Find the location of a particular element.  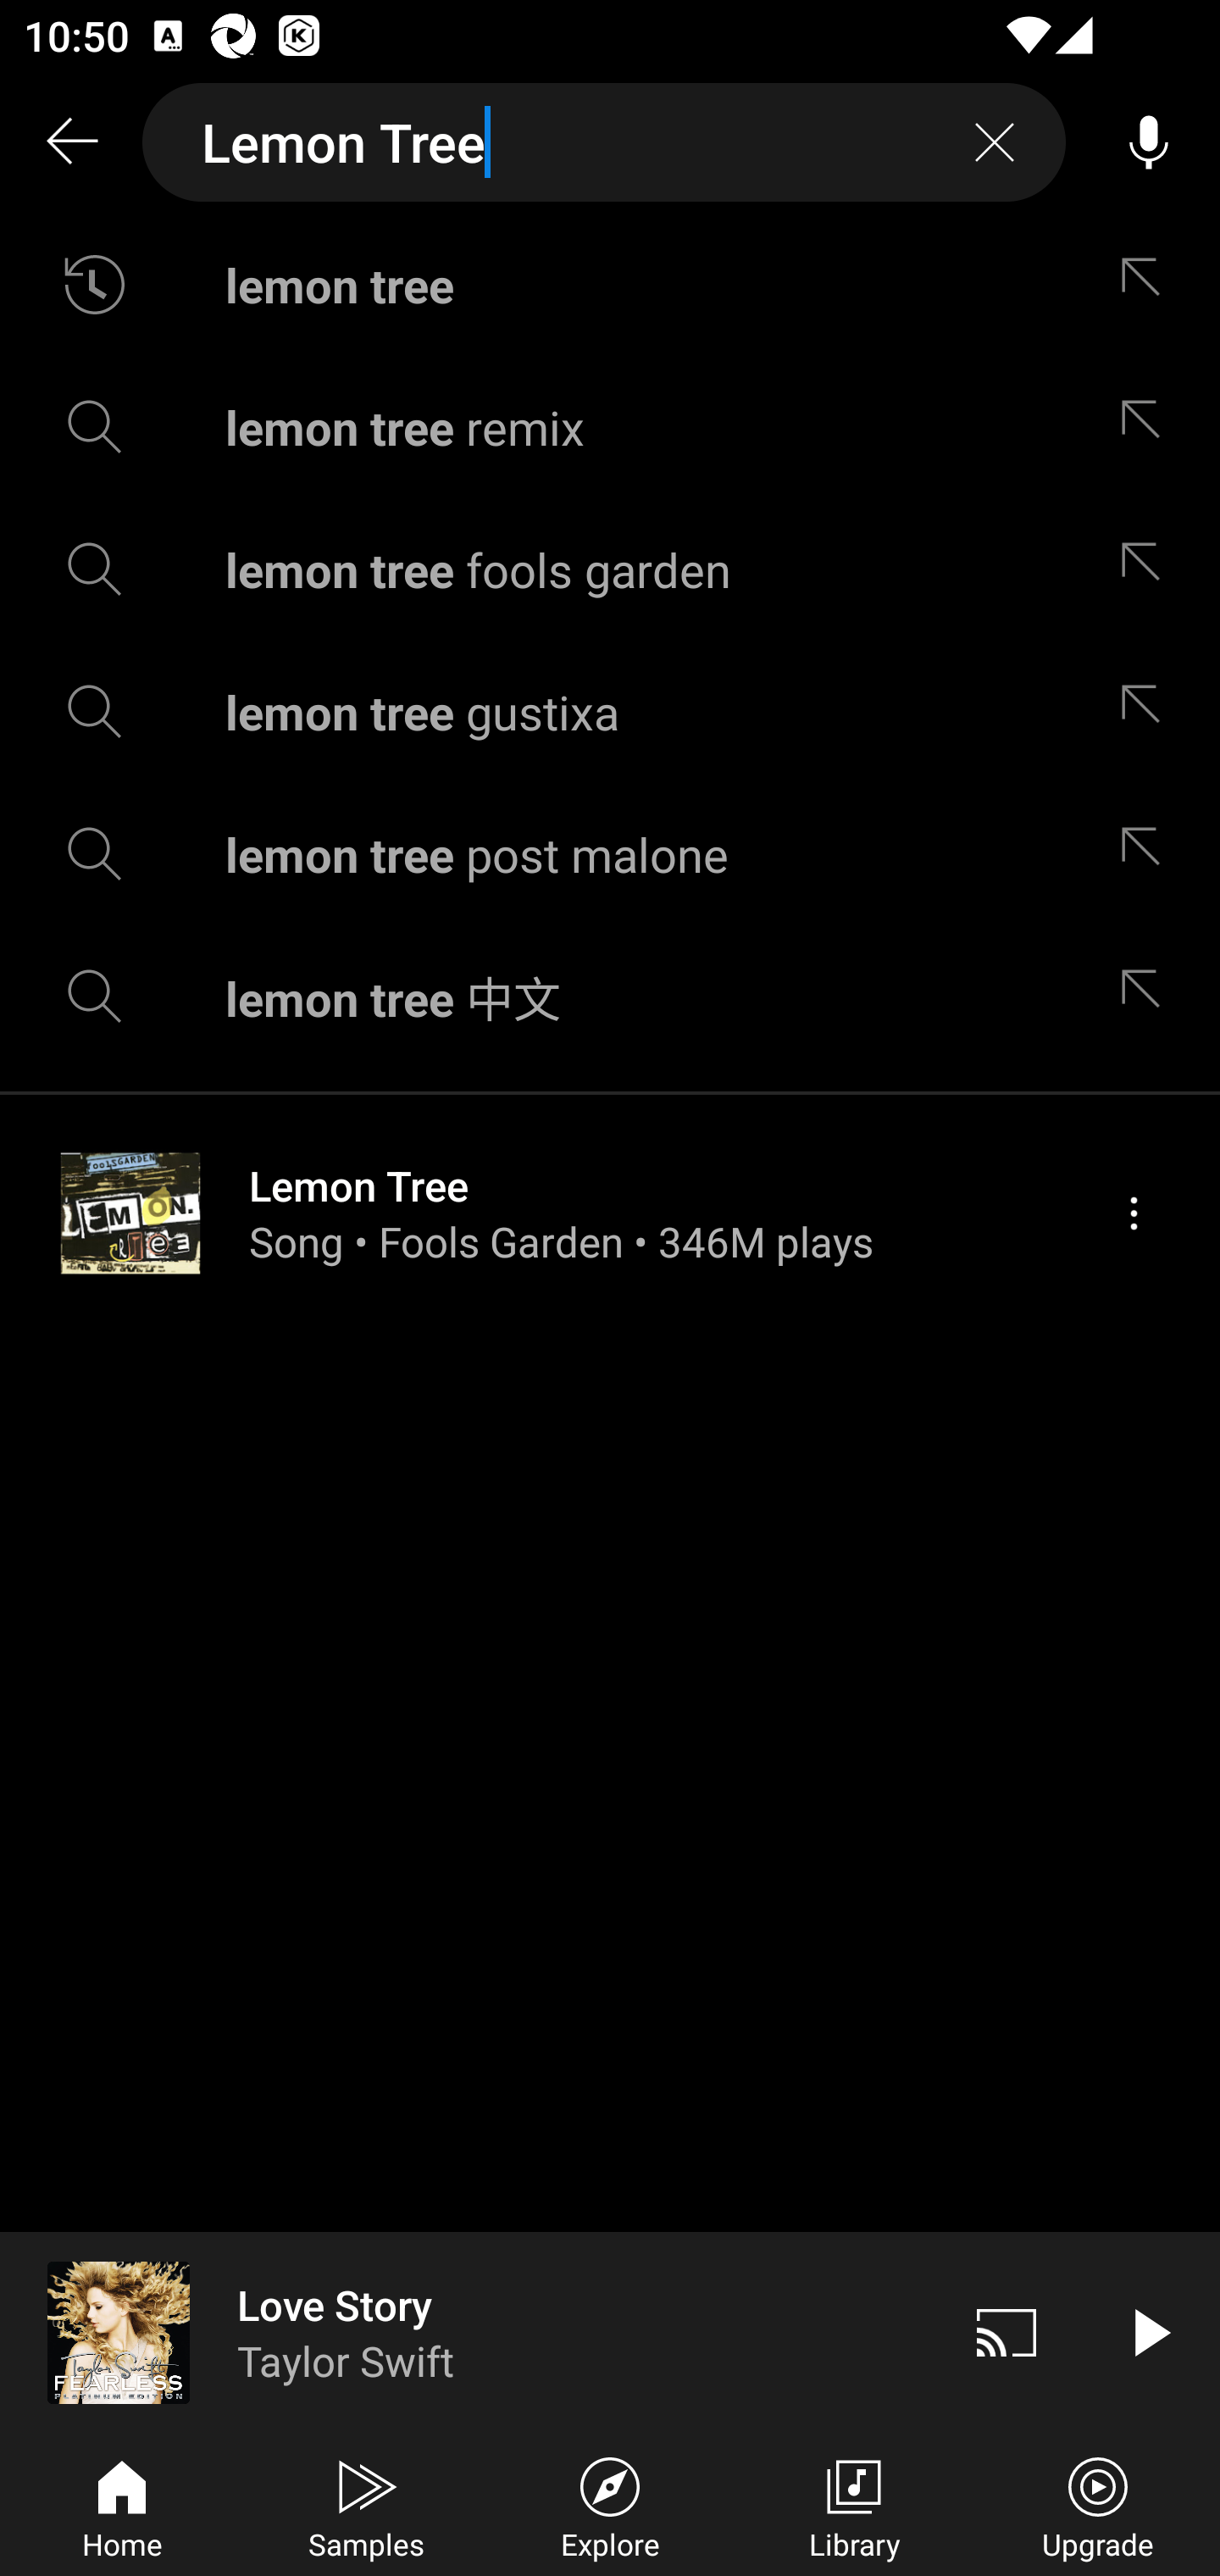

Search back is located at coordinates (71, 142).